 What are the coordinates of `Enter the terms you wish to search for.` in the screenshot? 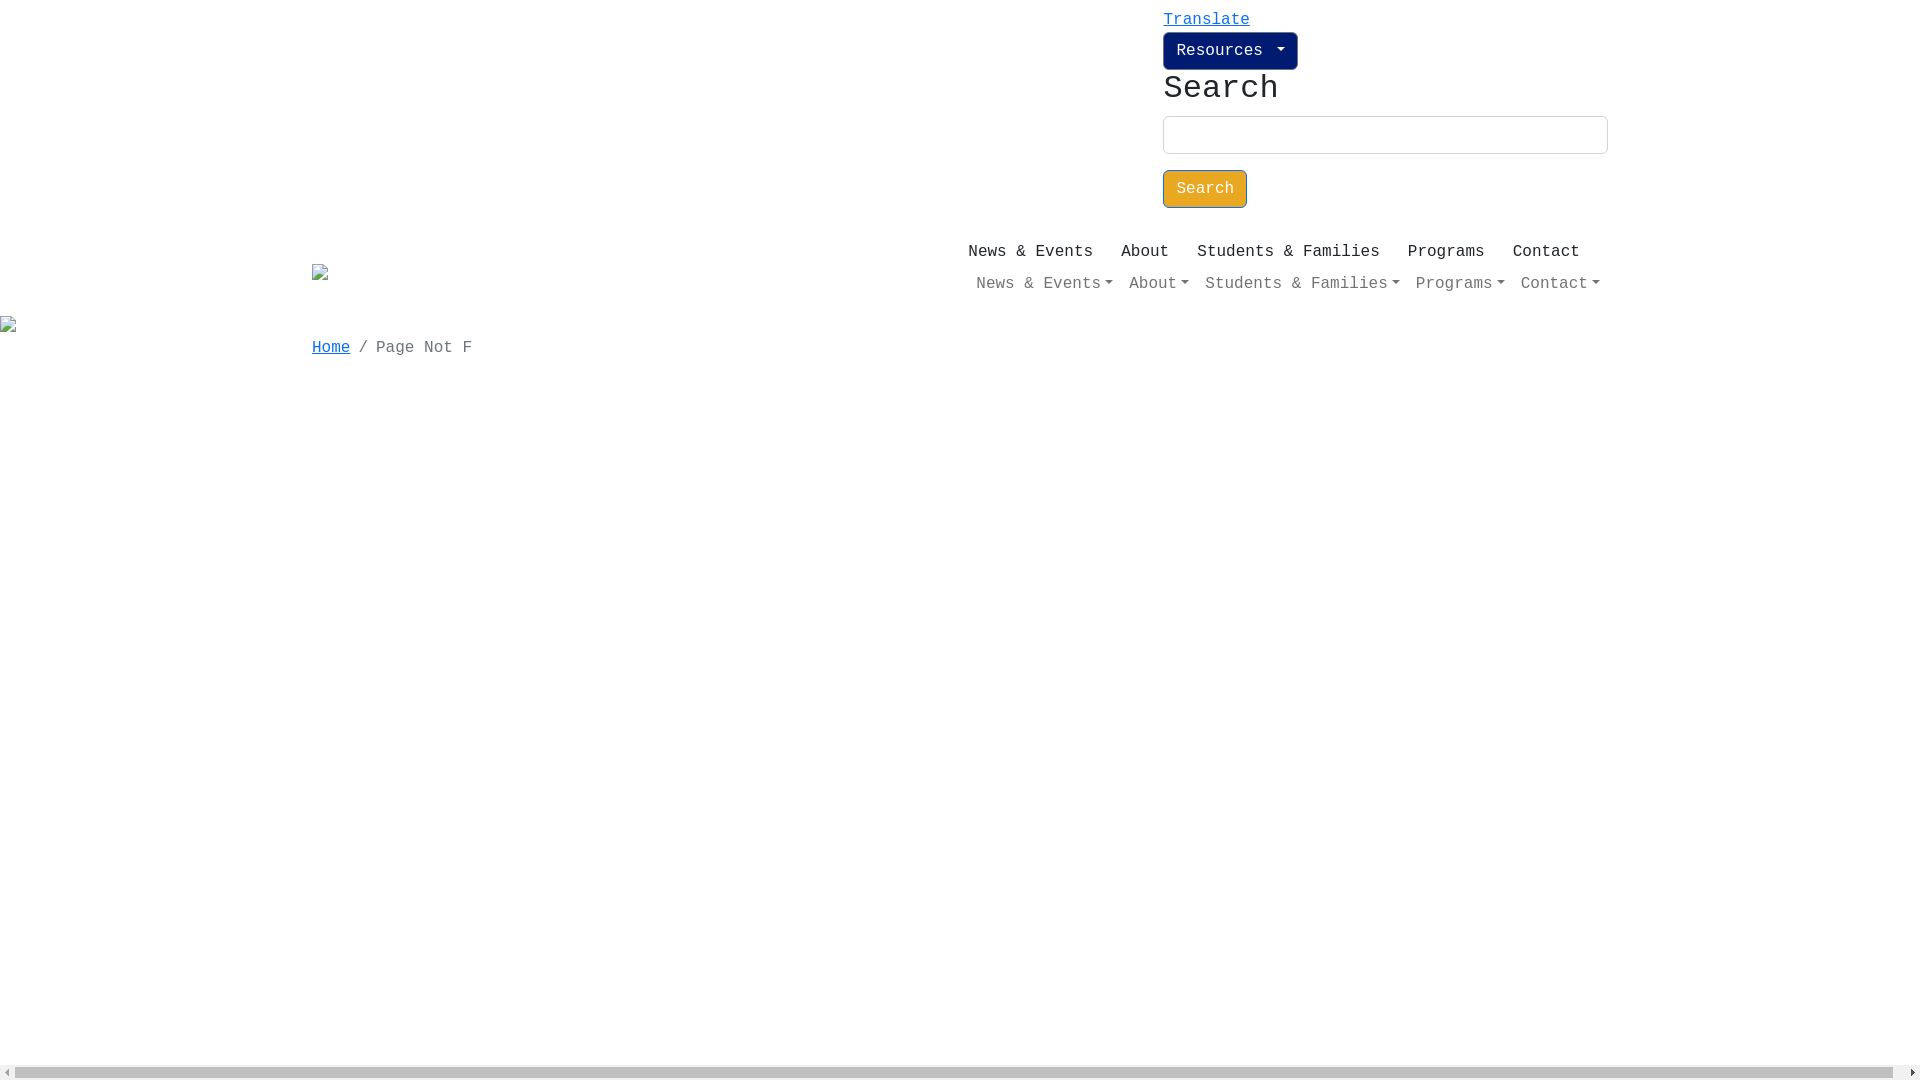 It's located at (1386, 135).